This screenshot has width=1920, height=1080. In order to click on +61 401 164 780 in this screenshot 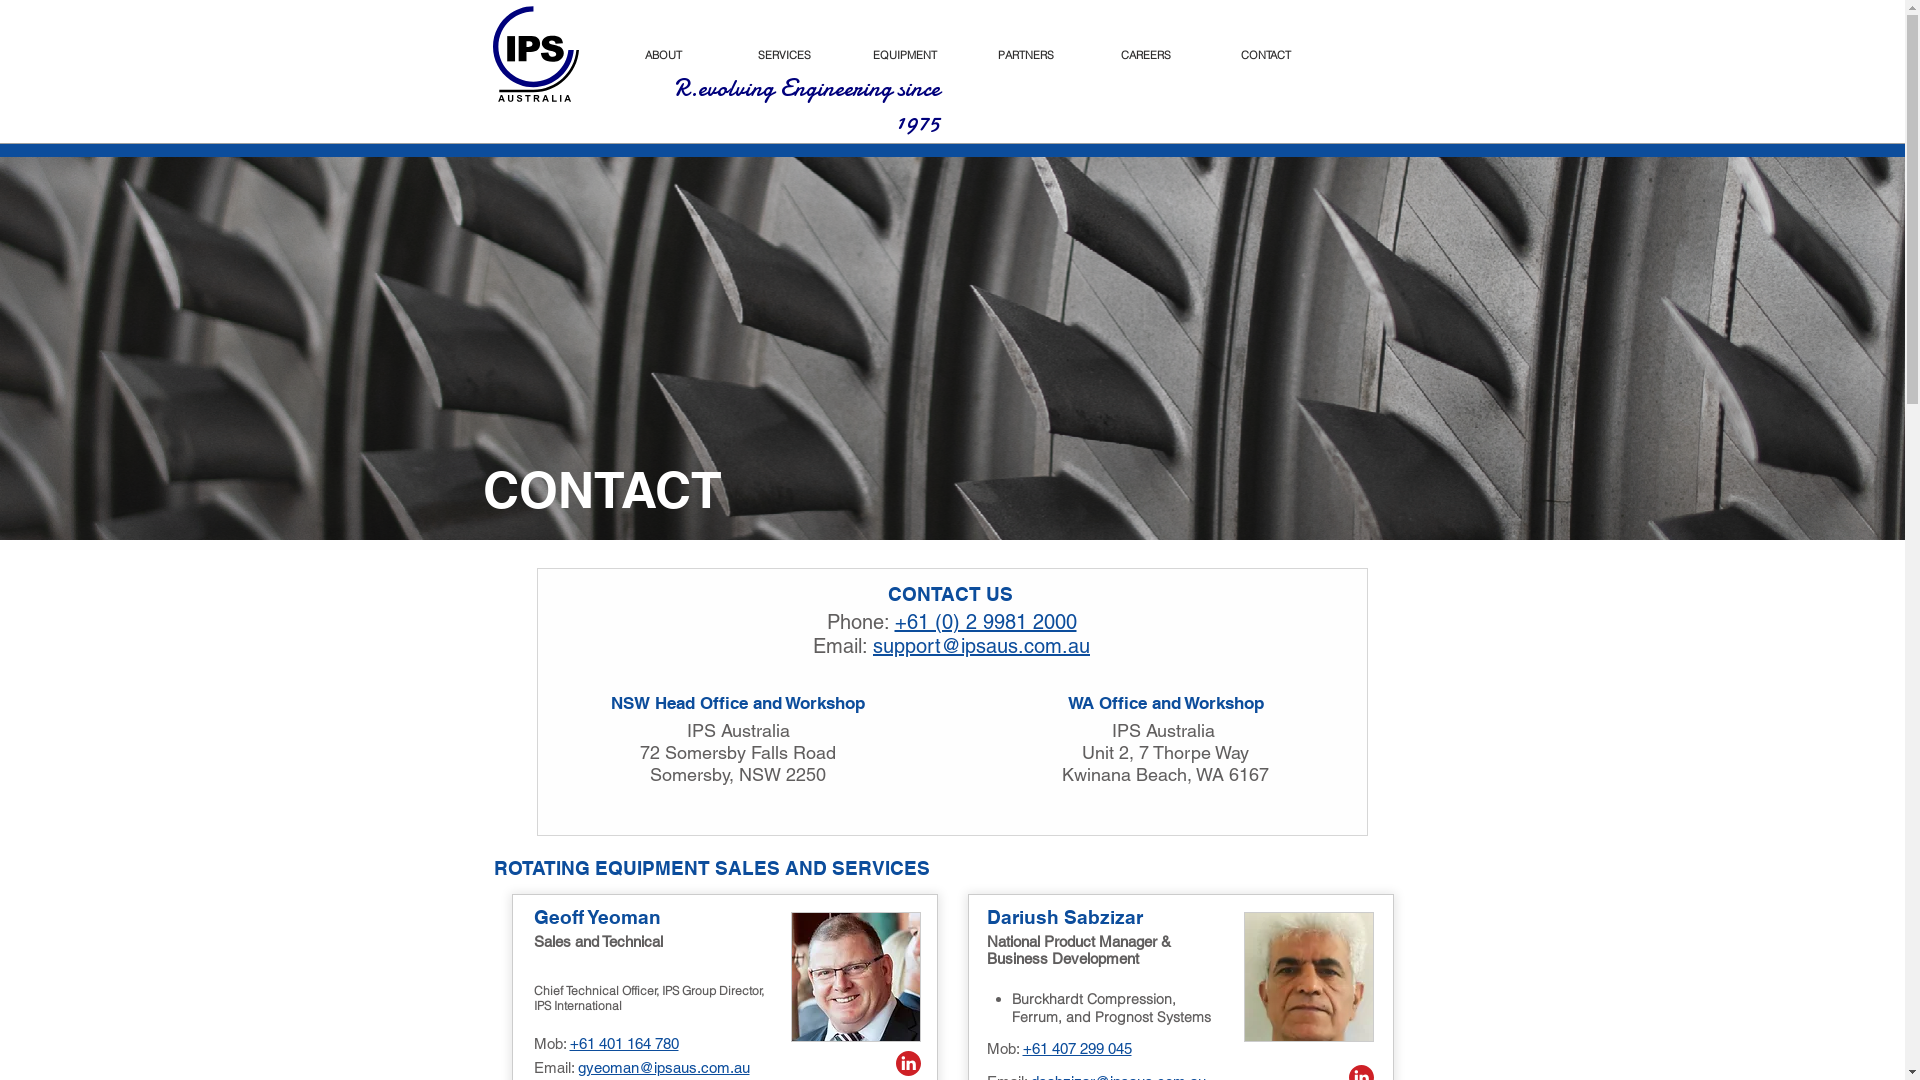, I will do `click(624, 1044)`.